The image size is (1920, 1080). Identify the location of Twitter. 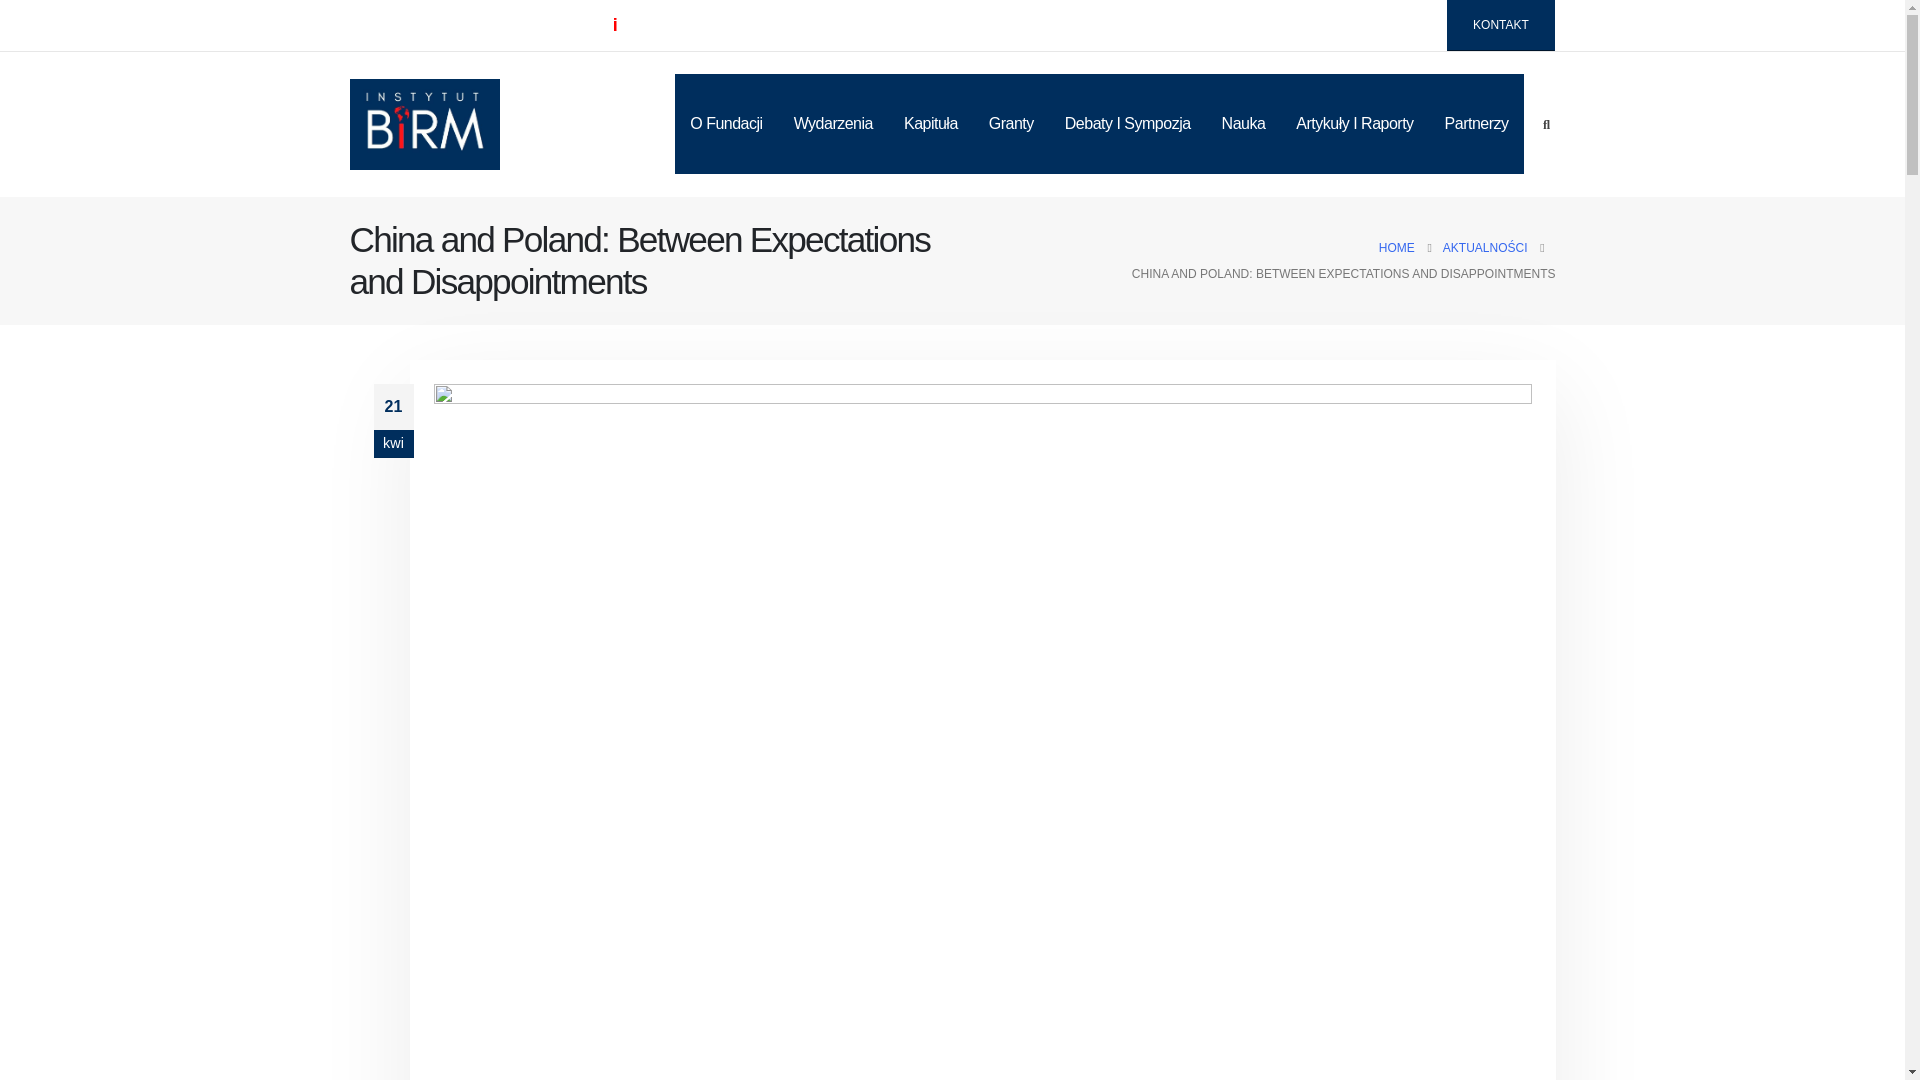
(1362, 25).